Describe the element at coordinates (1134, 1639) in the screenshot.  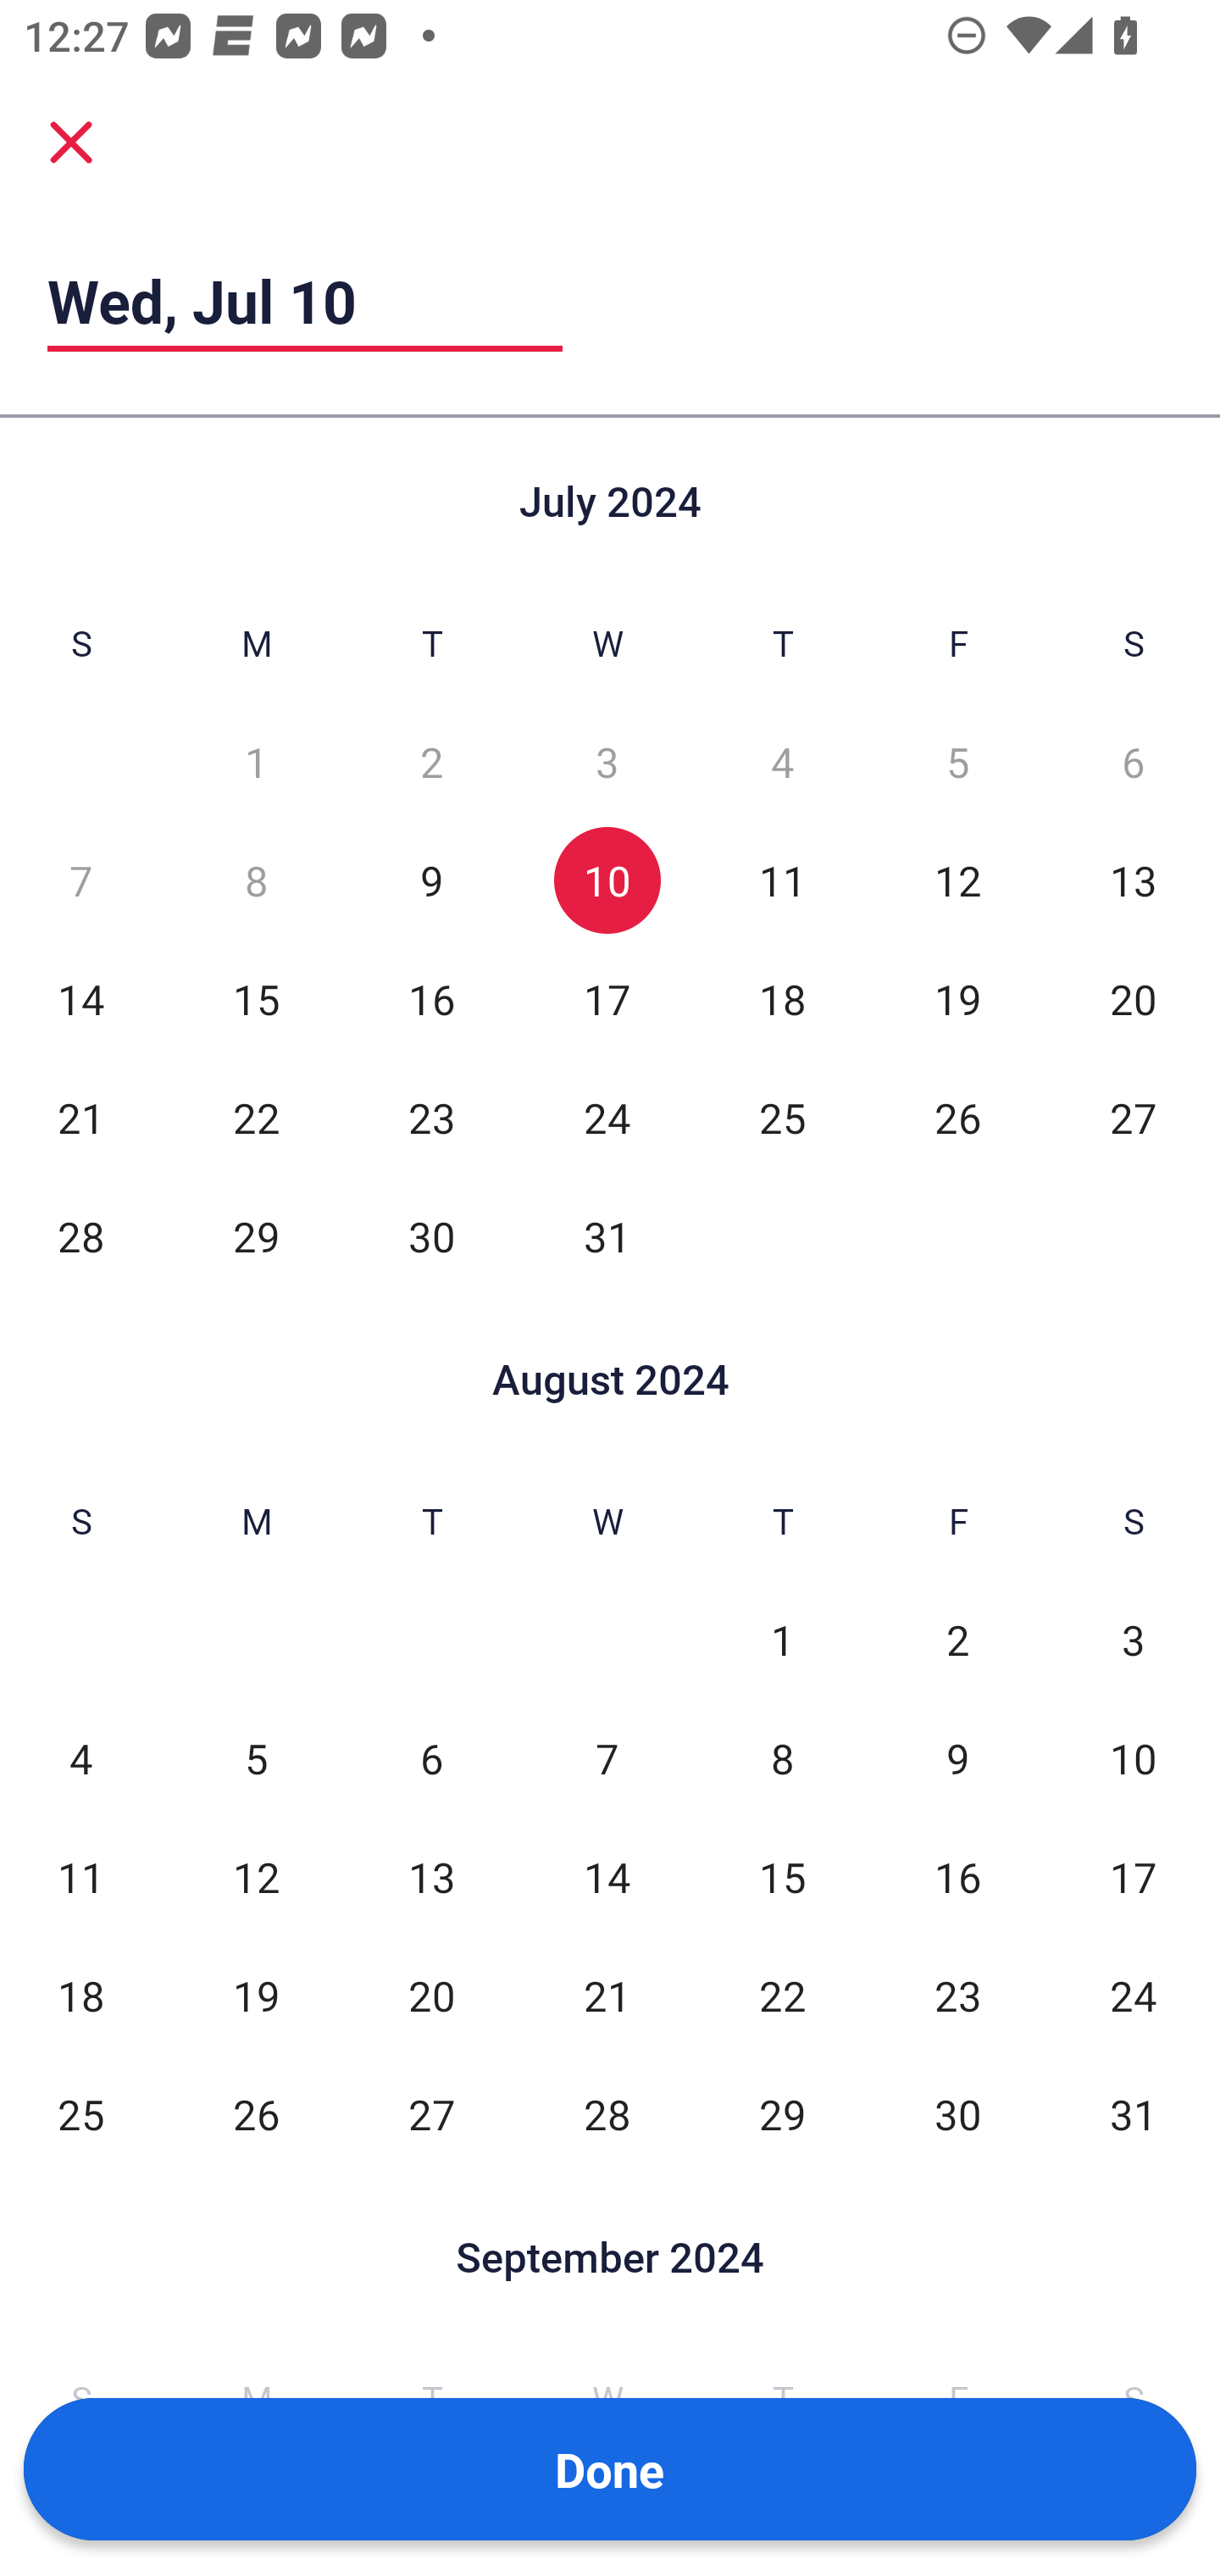
I see `3 Sat, Aug 3, Not Selected` at that location.